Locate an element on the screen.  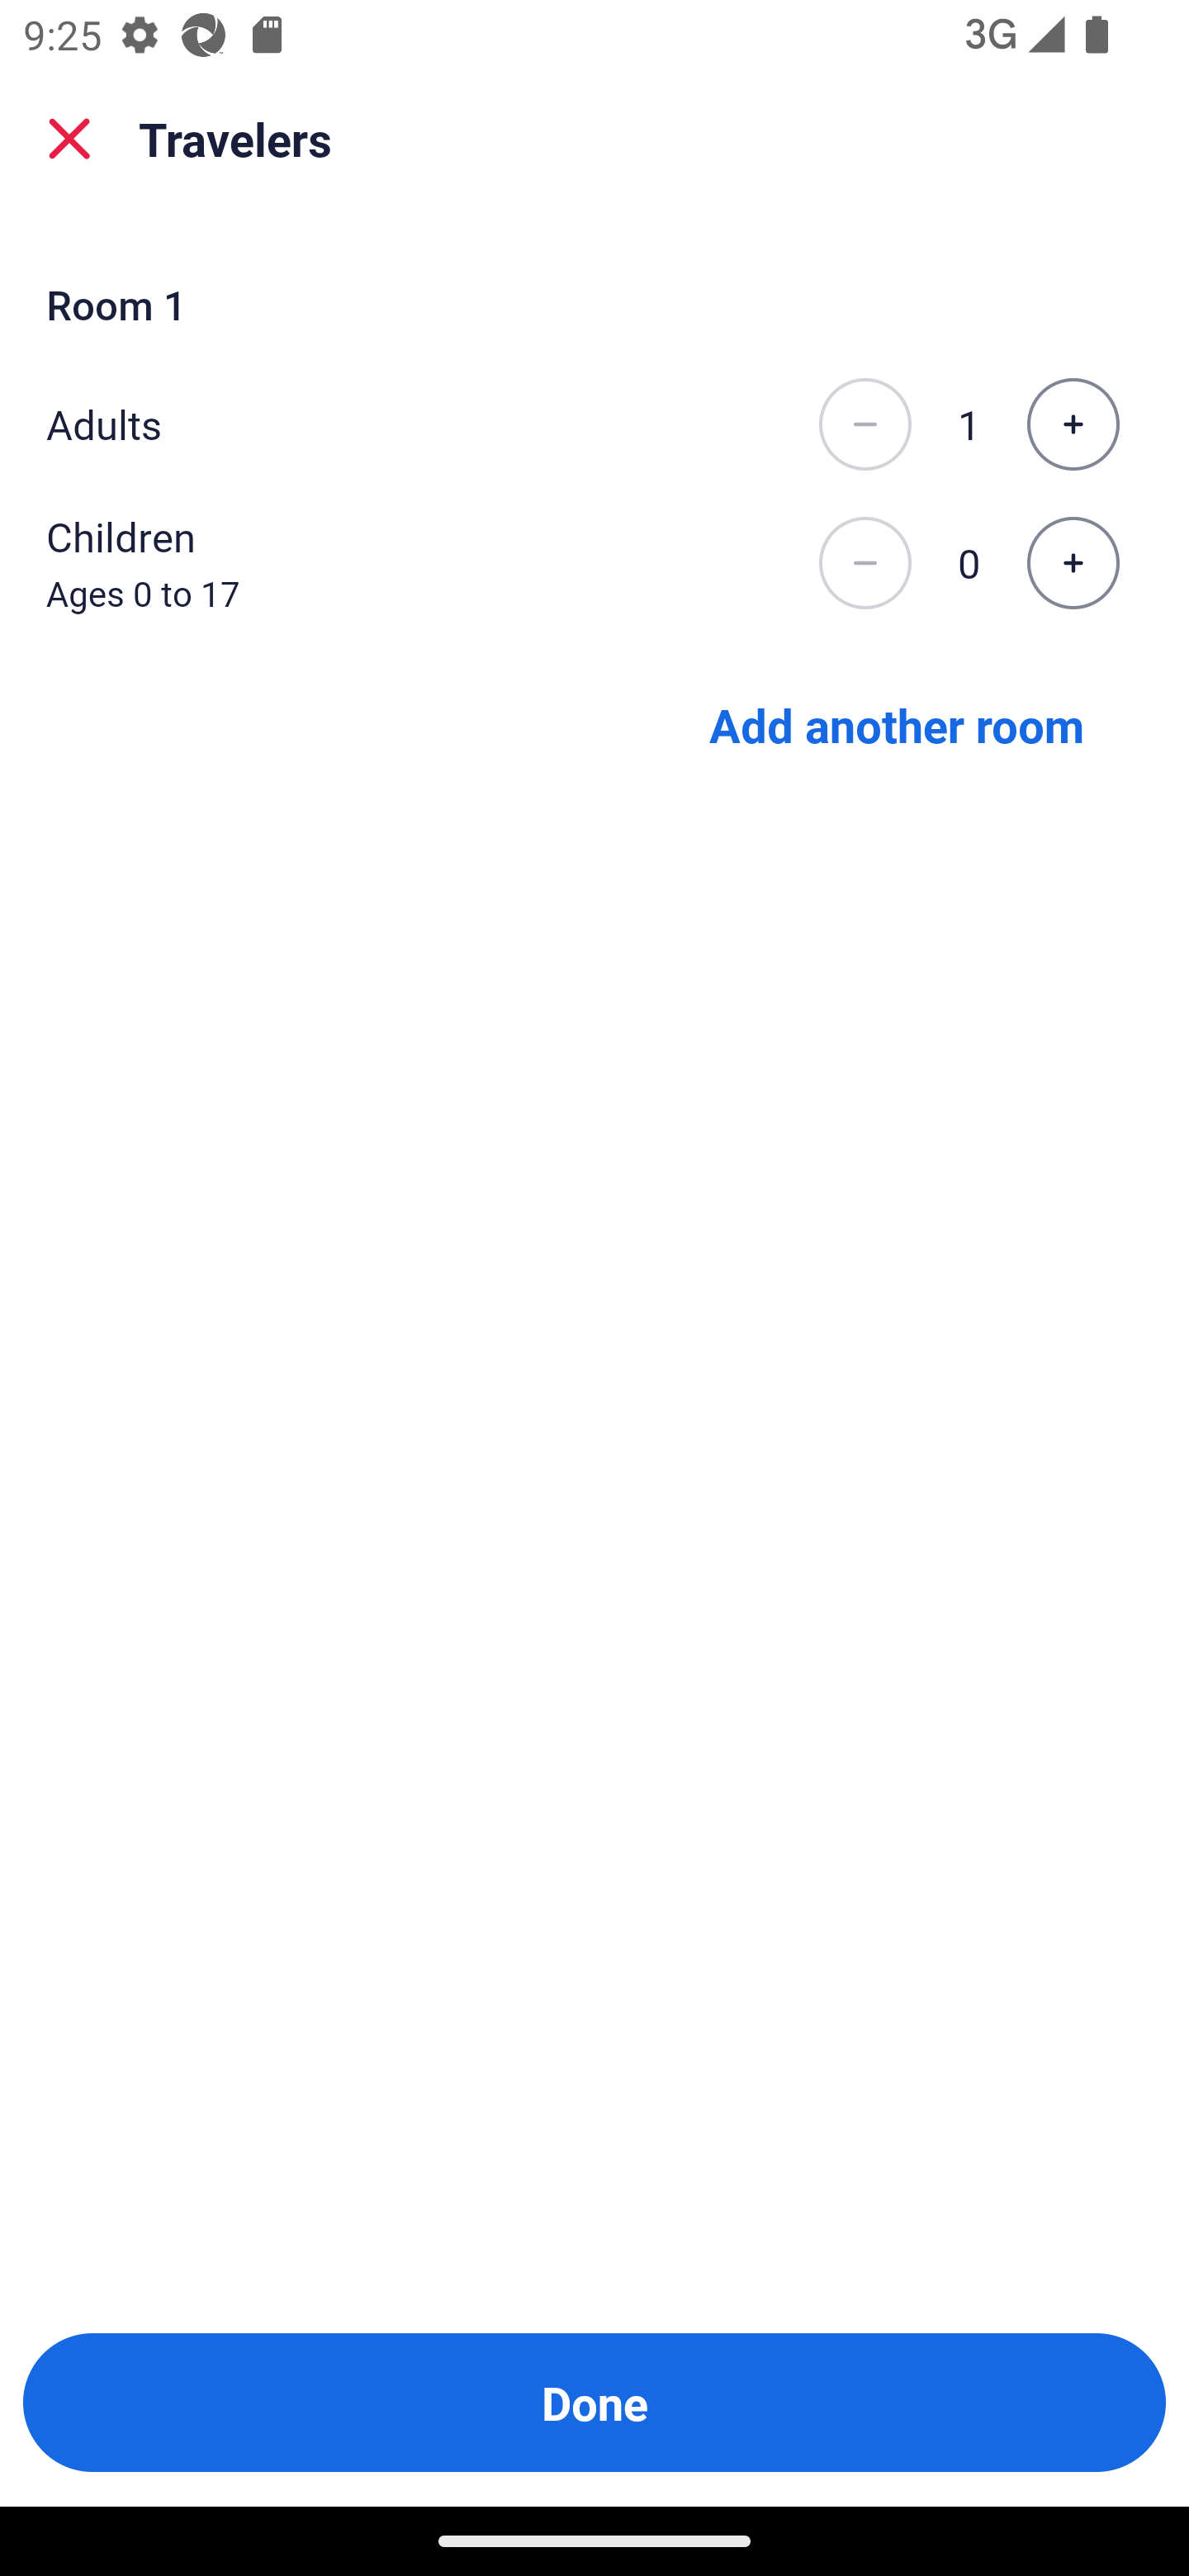
Add another room is located at coordinates (897, 723).